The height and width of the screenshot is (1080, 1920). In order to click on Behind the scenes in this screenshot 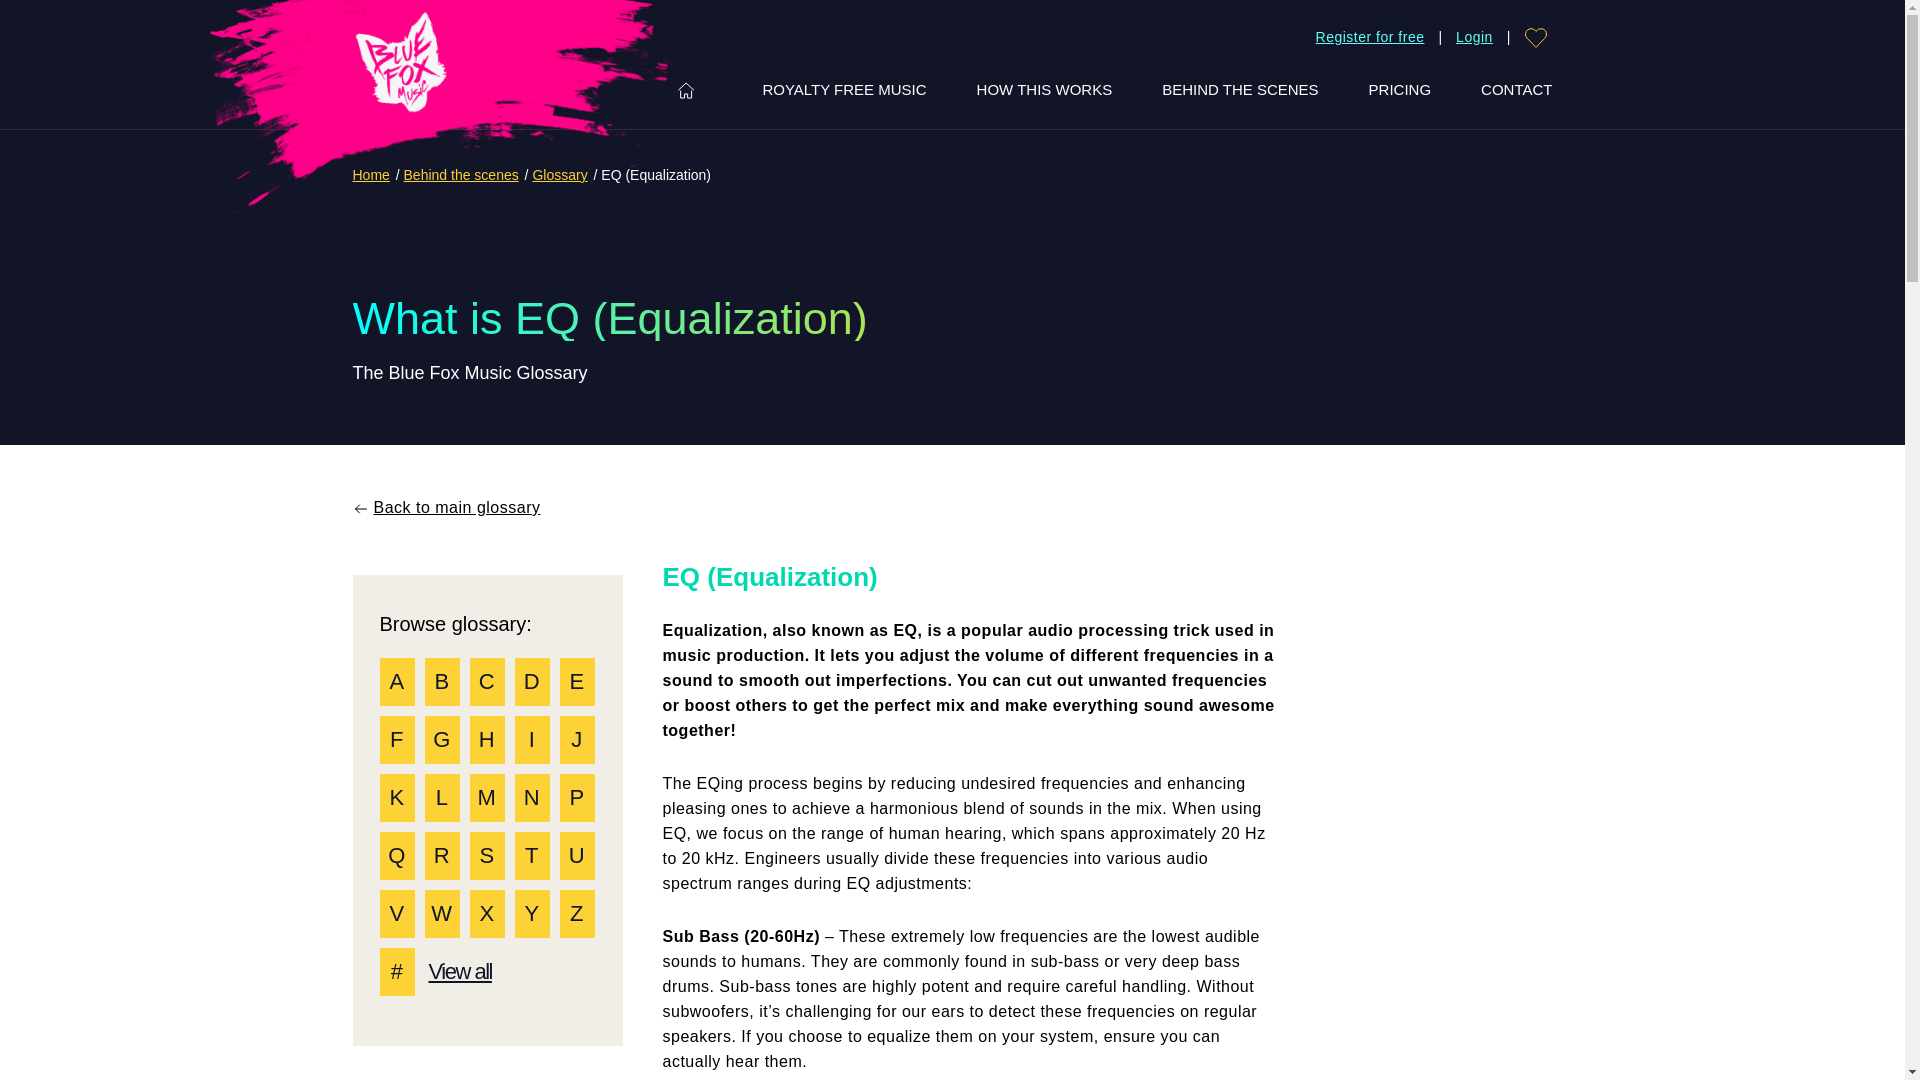, I will do `click(460, 174)`.